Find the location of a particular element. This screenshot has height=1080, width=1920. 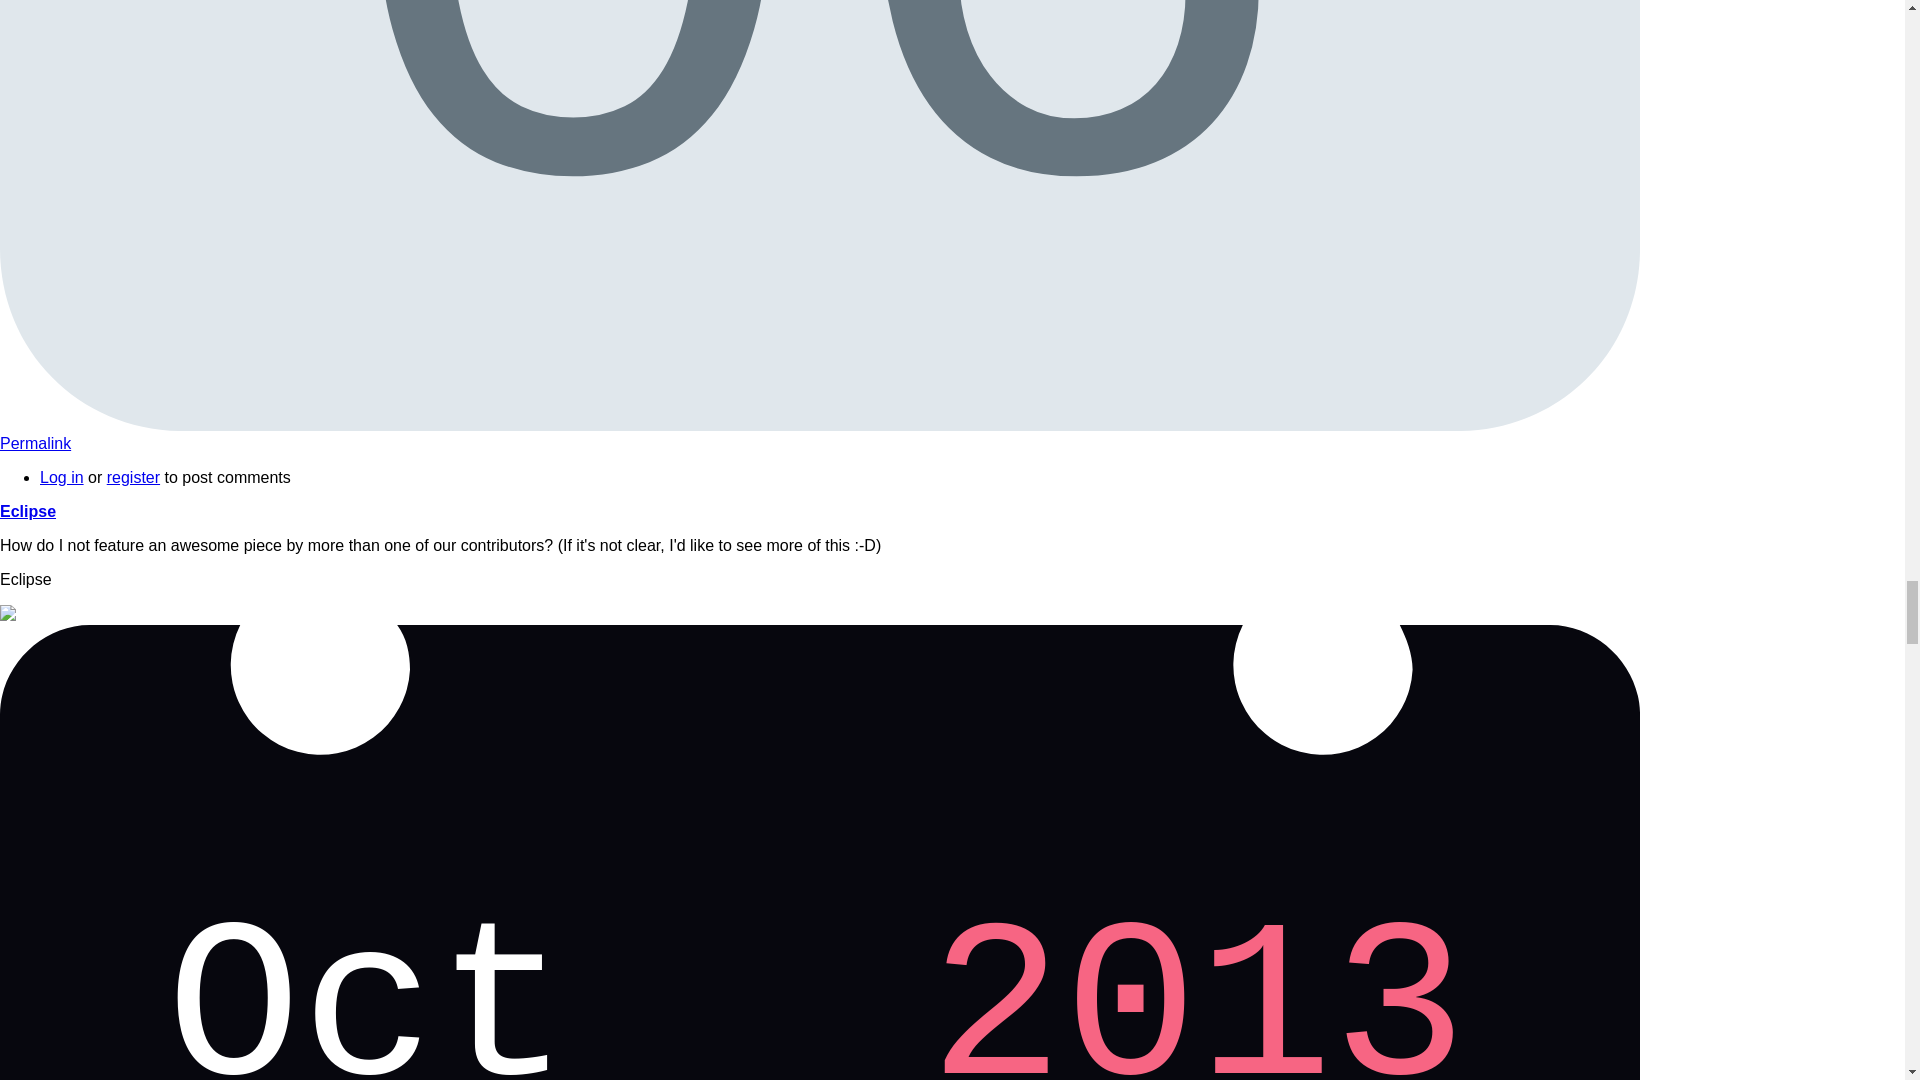

register is located at coordinates (36, 444).